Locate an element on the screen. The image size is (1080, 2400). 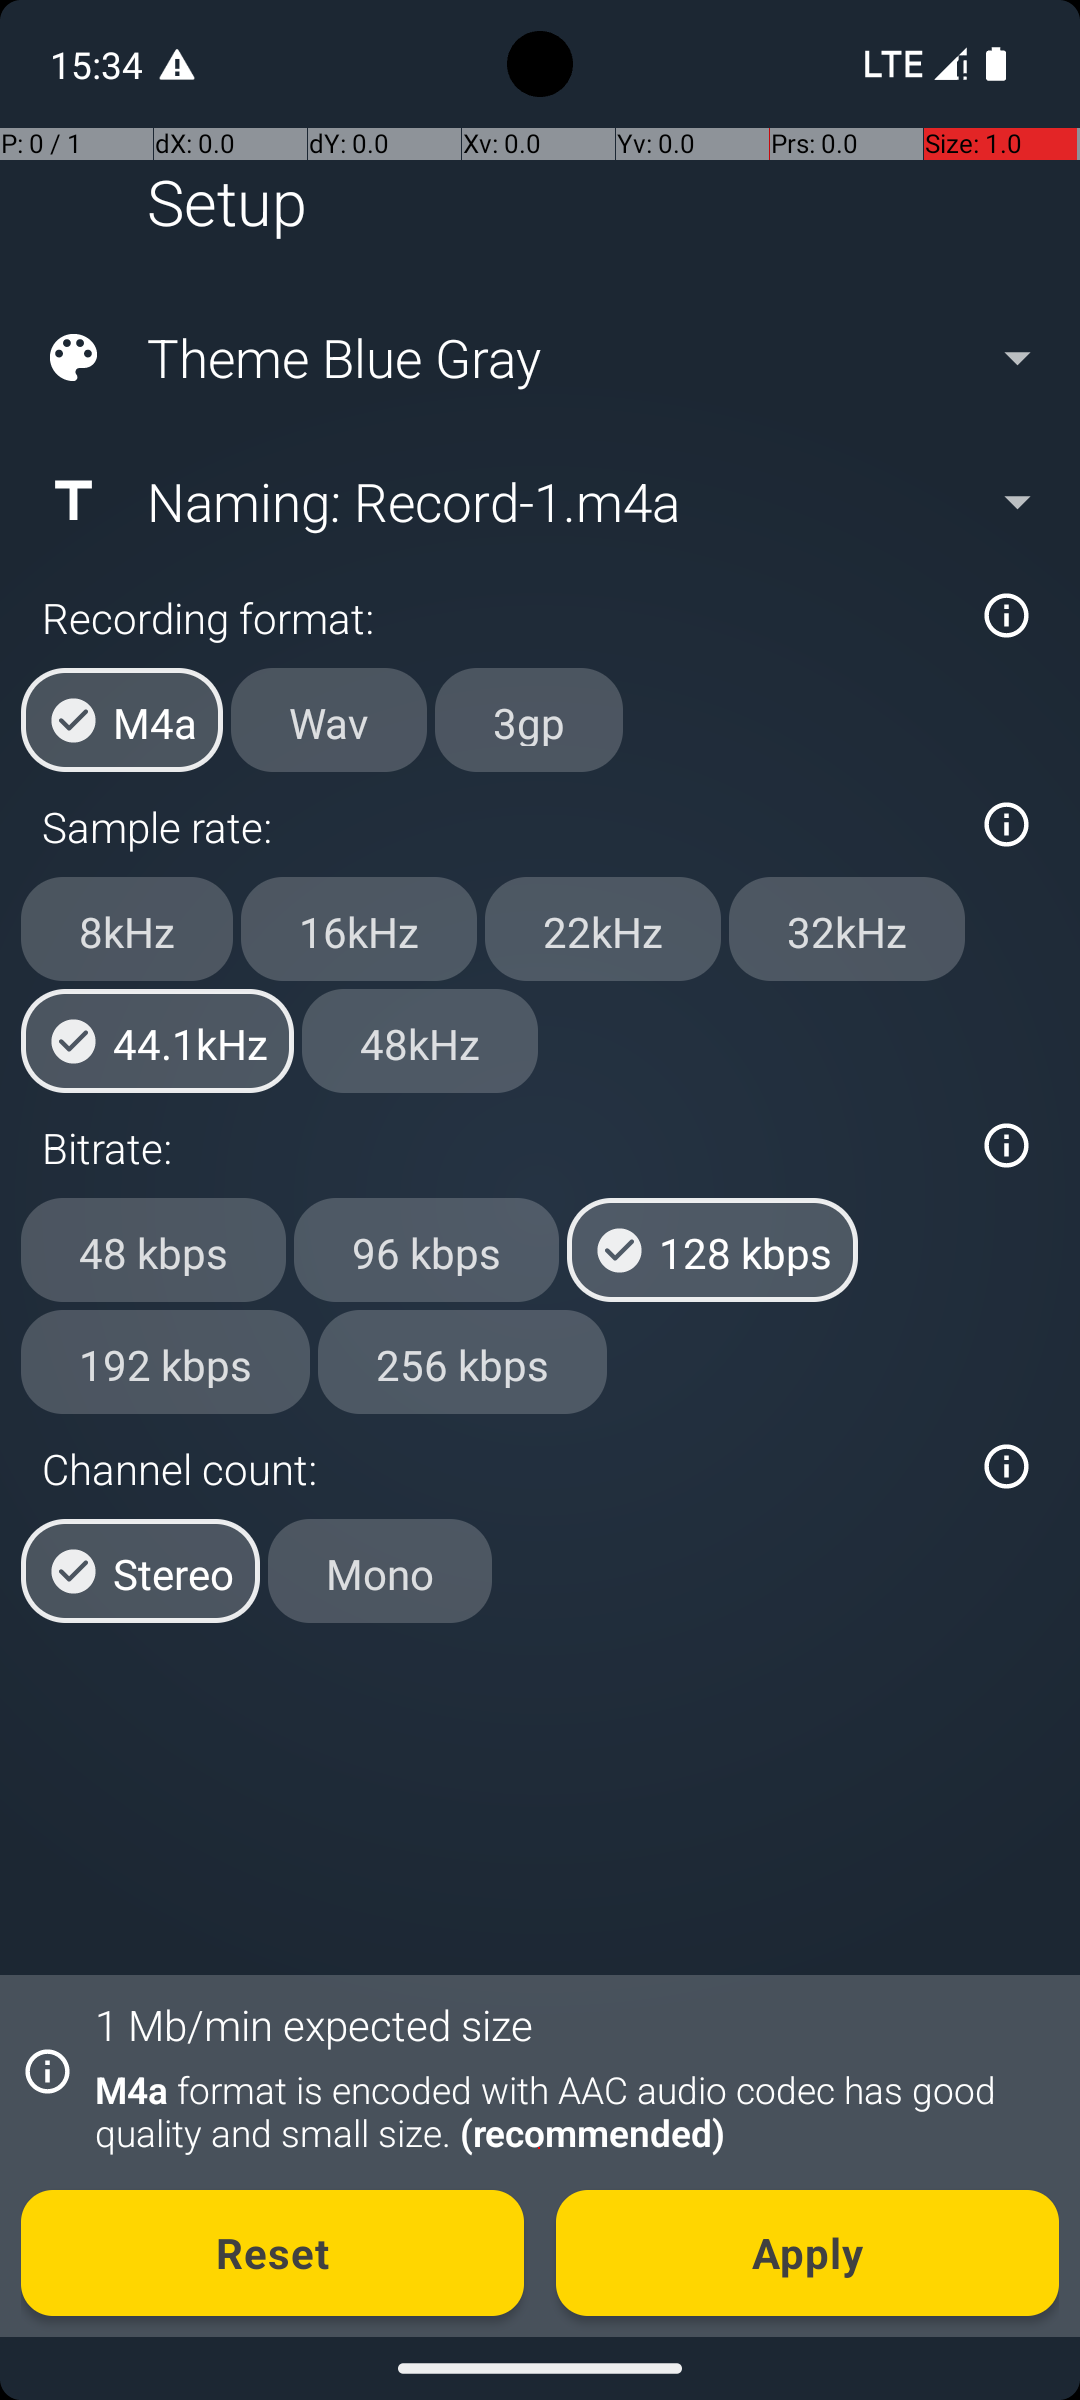
44.1kHz is located at coordinates (158, 1041).